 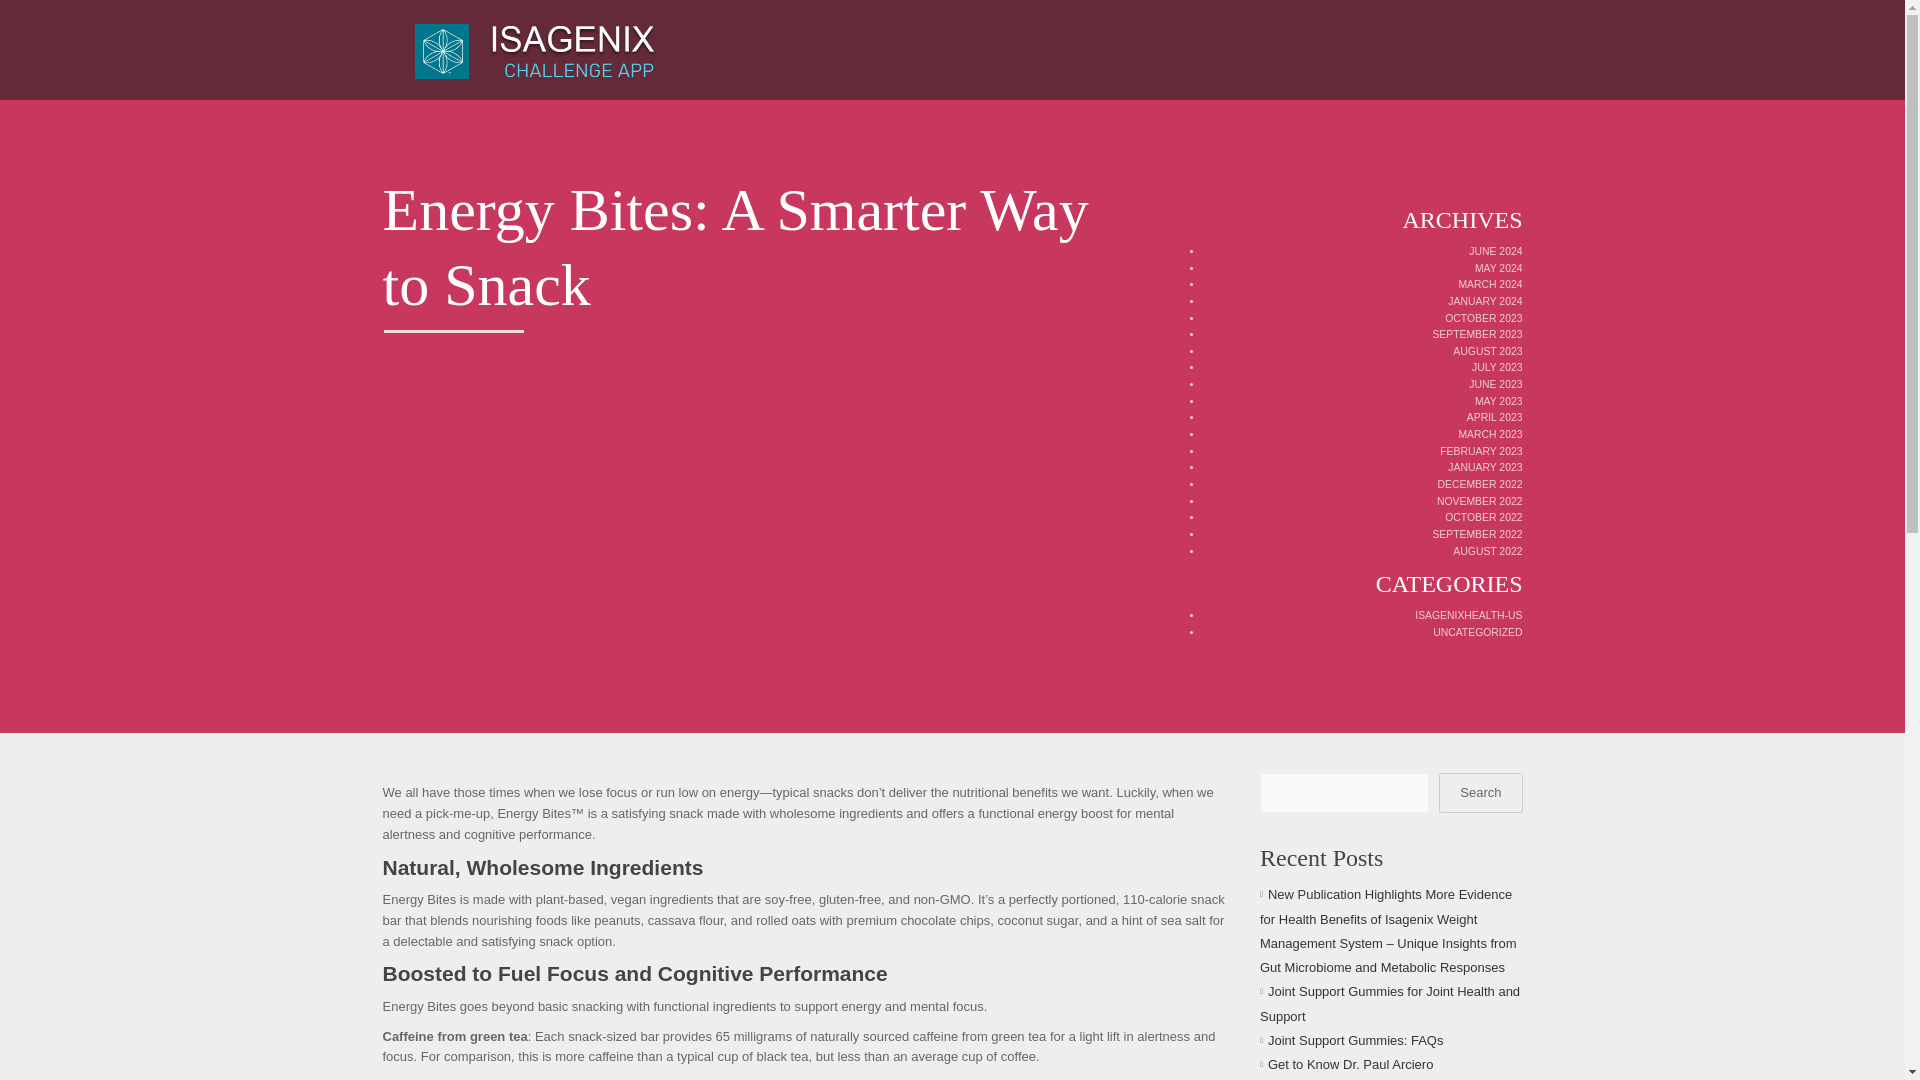 What do you see at coordinates (1498, 402) in the screenshot?
I see `MAY 2023` at bounding box center [1498, 402].